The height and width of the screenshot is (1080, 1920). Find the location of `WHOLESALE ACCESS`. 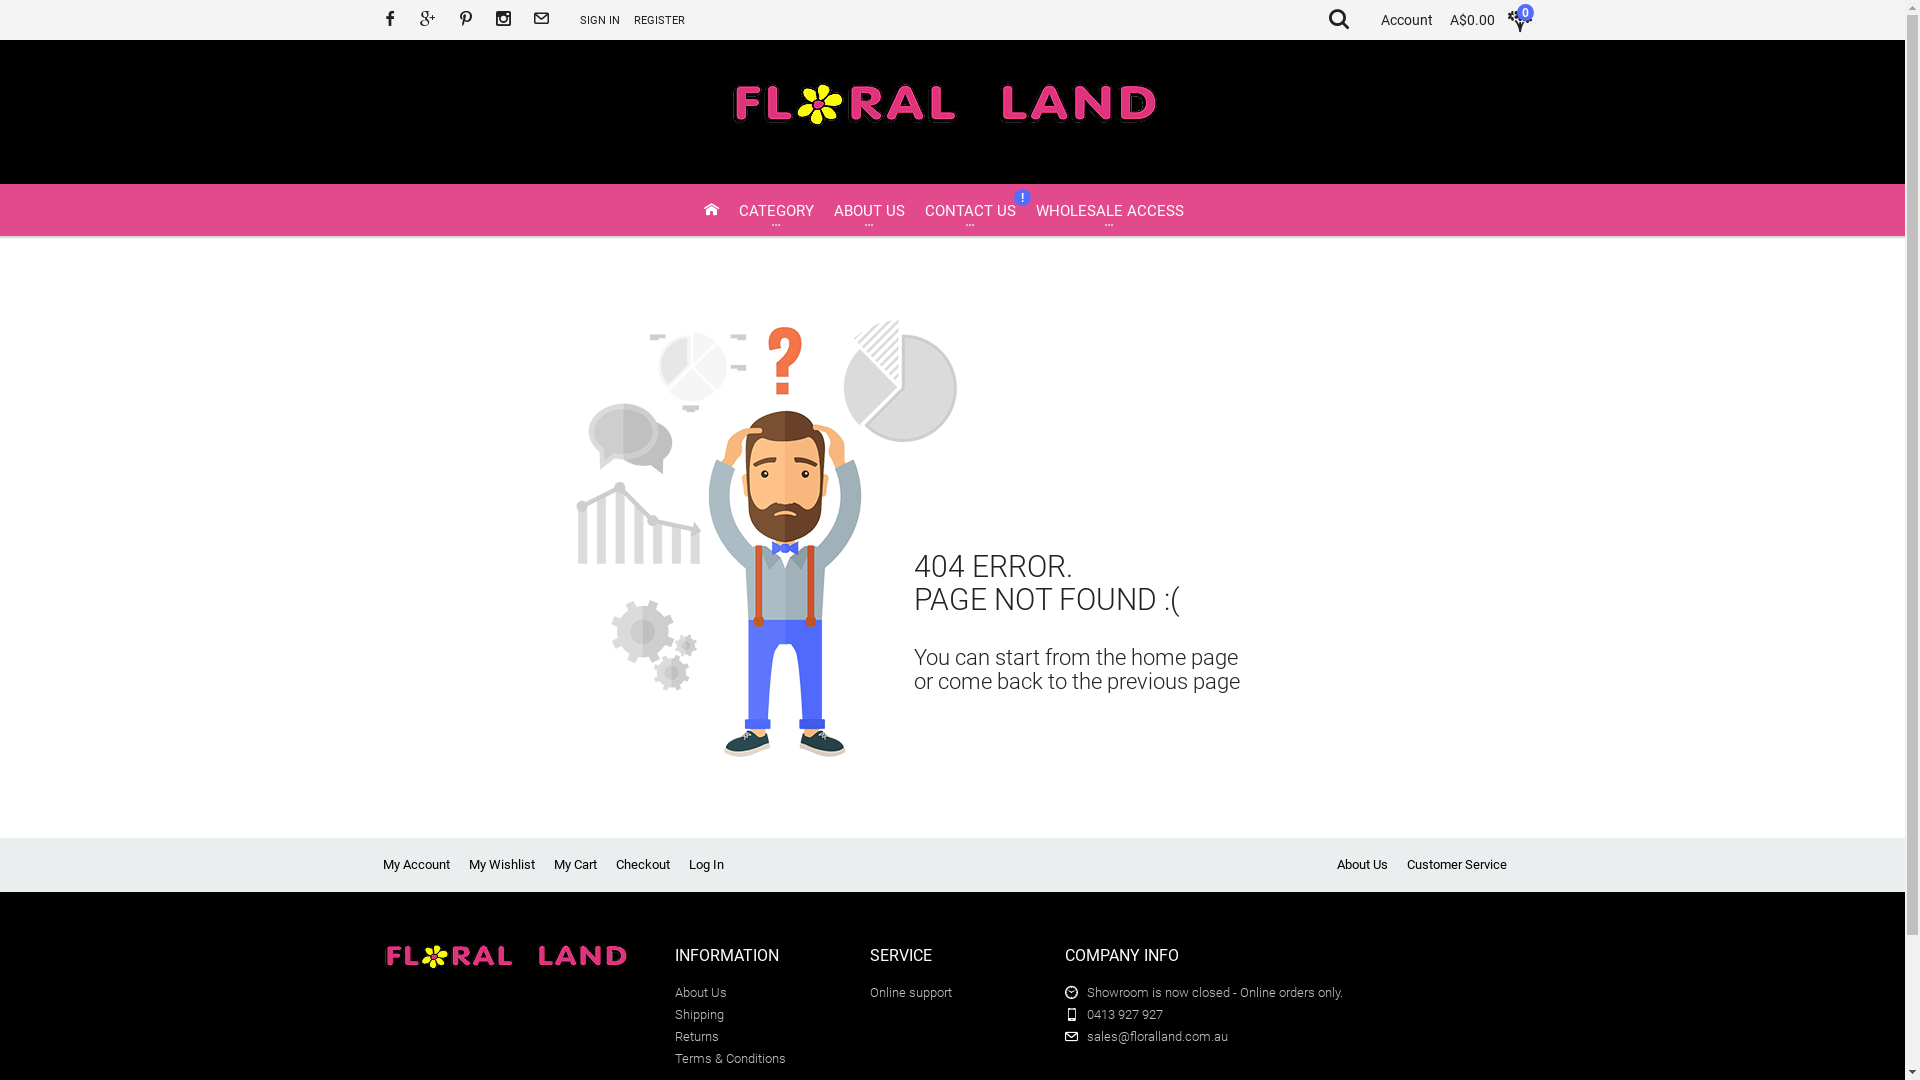

WHOLESALE ACCESS is located at coordinates (1110, 212).